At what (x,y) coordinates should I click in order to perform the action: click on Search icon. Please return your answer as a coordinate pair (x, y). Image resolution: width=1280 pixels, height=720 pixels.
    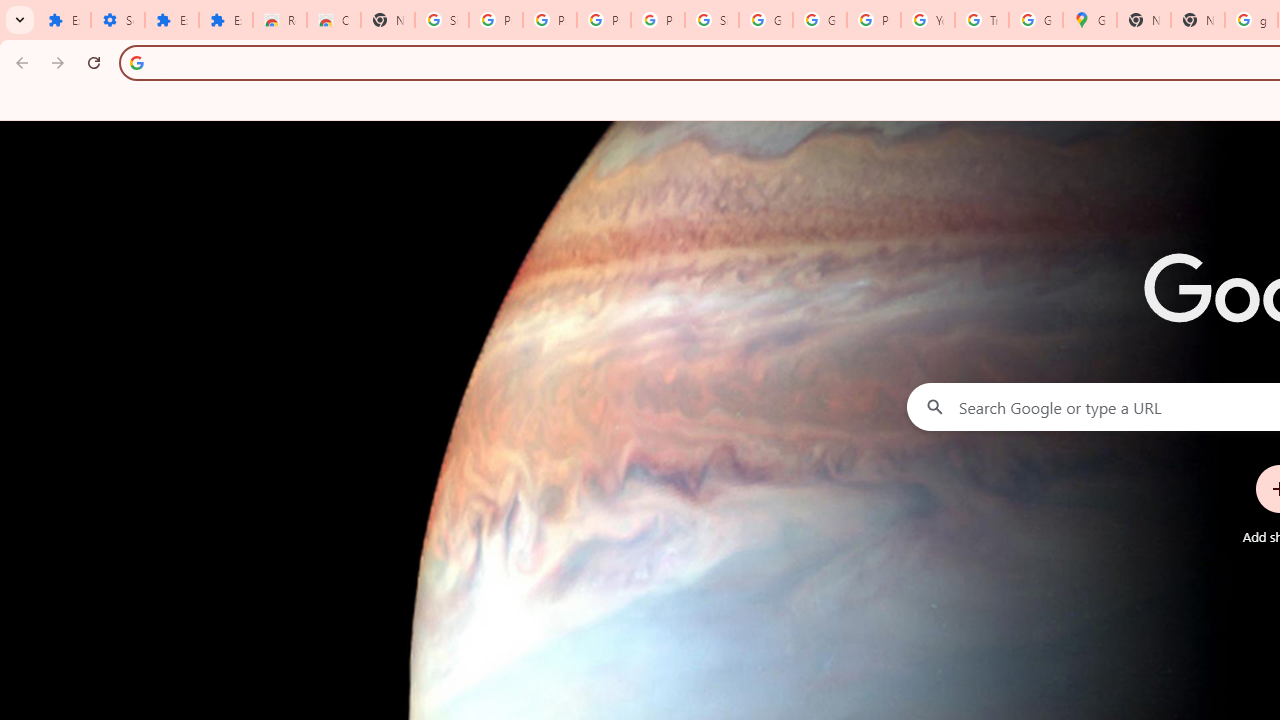
    Looking at the image, I should click on (136, 62).